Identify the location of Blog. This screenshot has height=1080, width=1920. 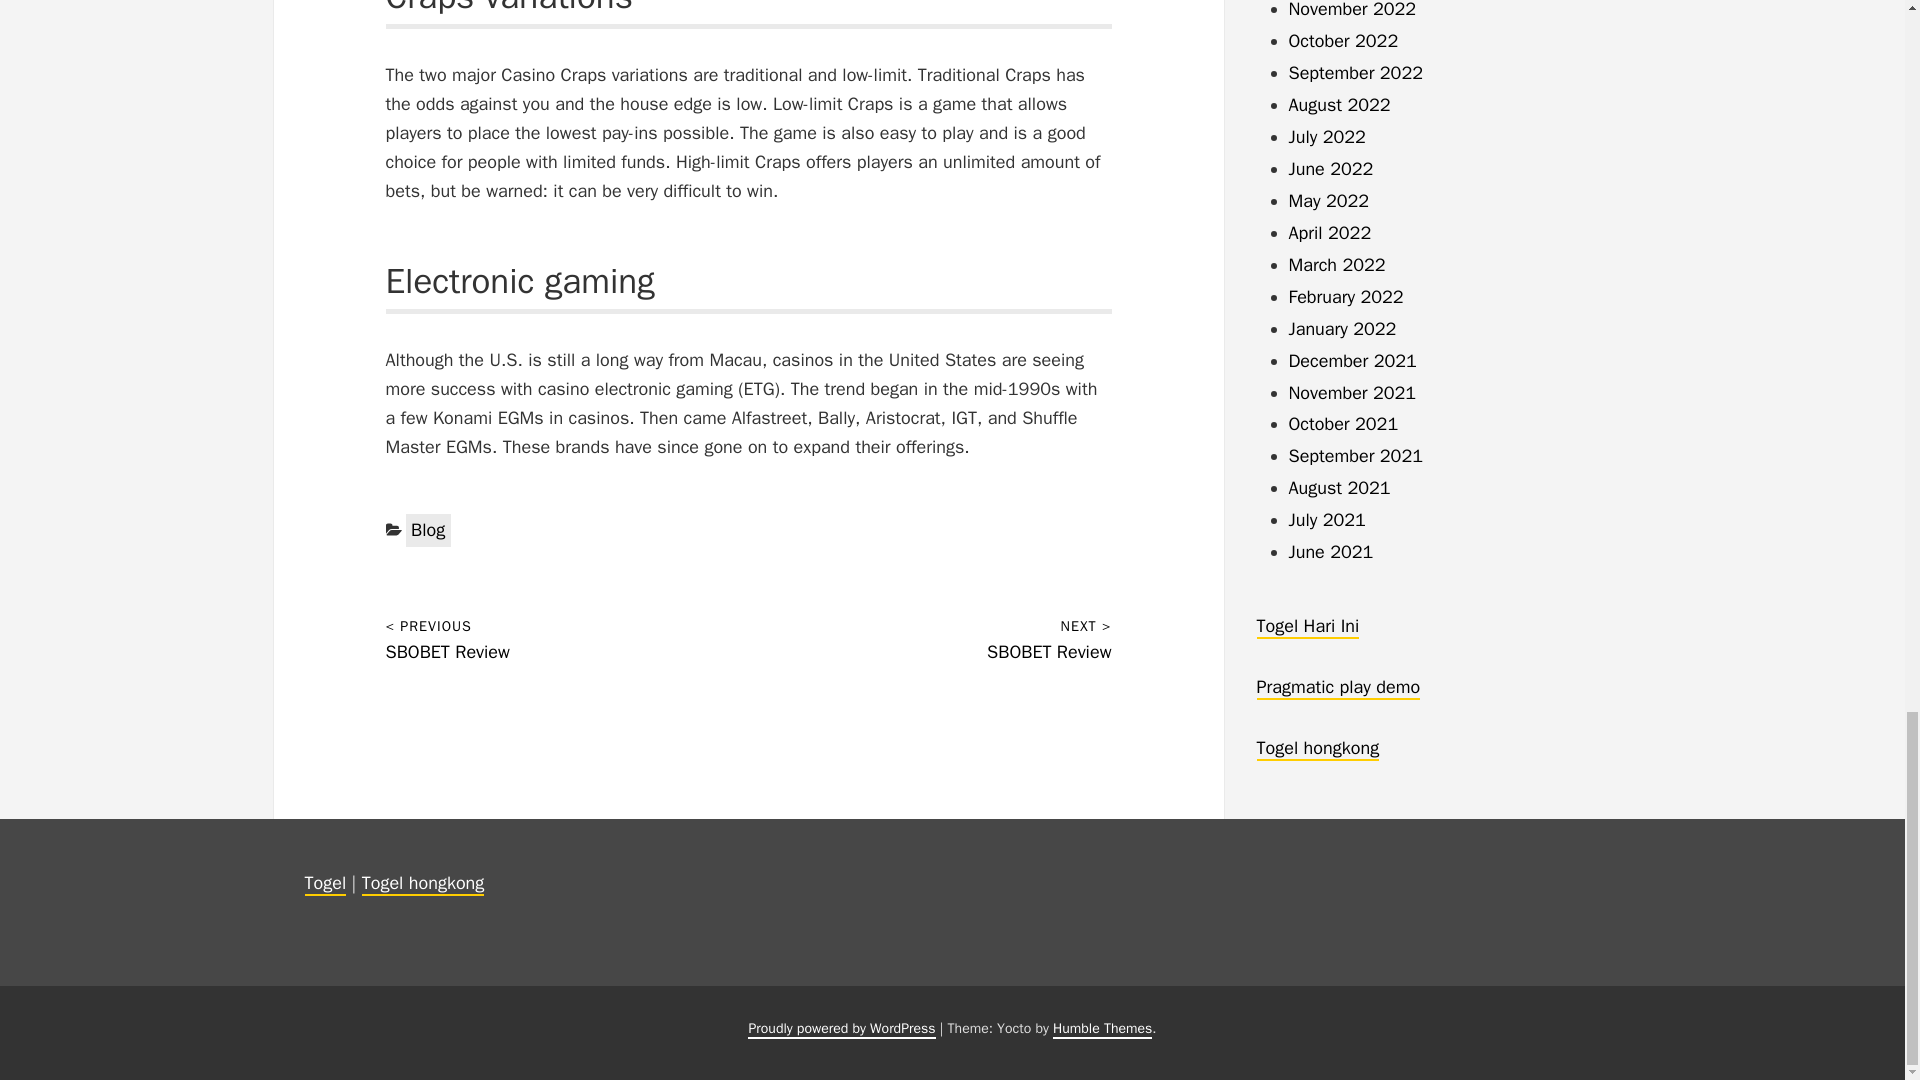
(428, 530).